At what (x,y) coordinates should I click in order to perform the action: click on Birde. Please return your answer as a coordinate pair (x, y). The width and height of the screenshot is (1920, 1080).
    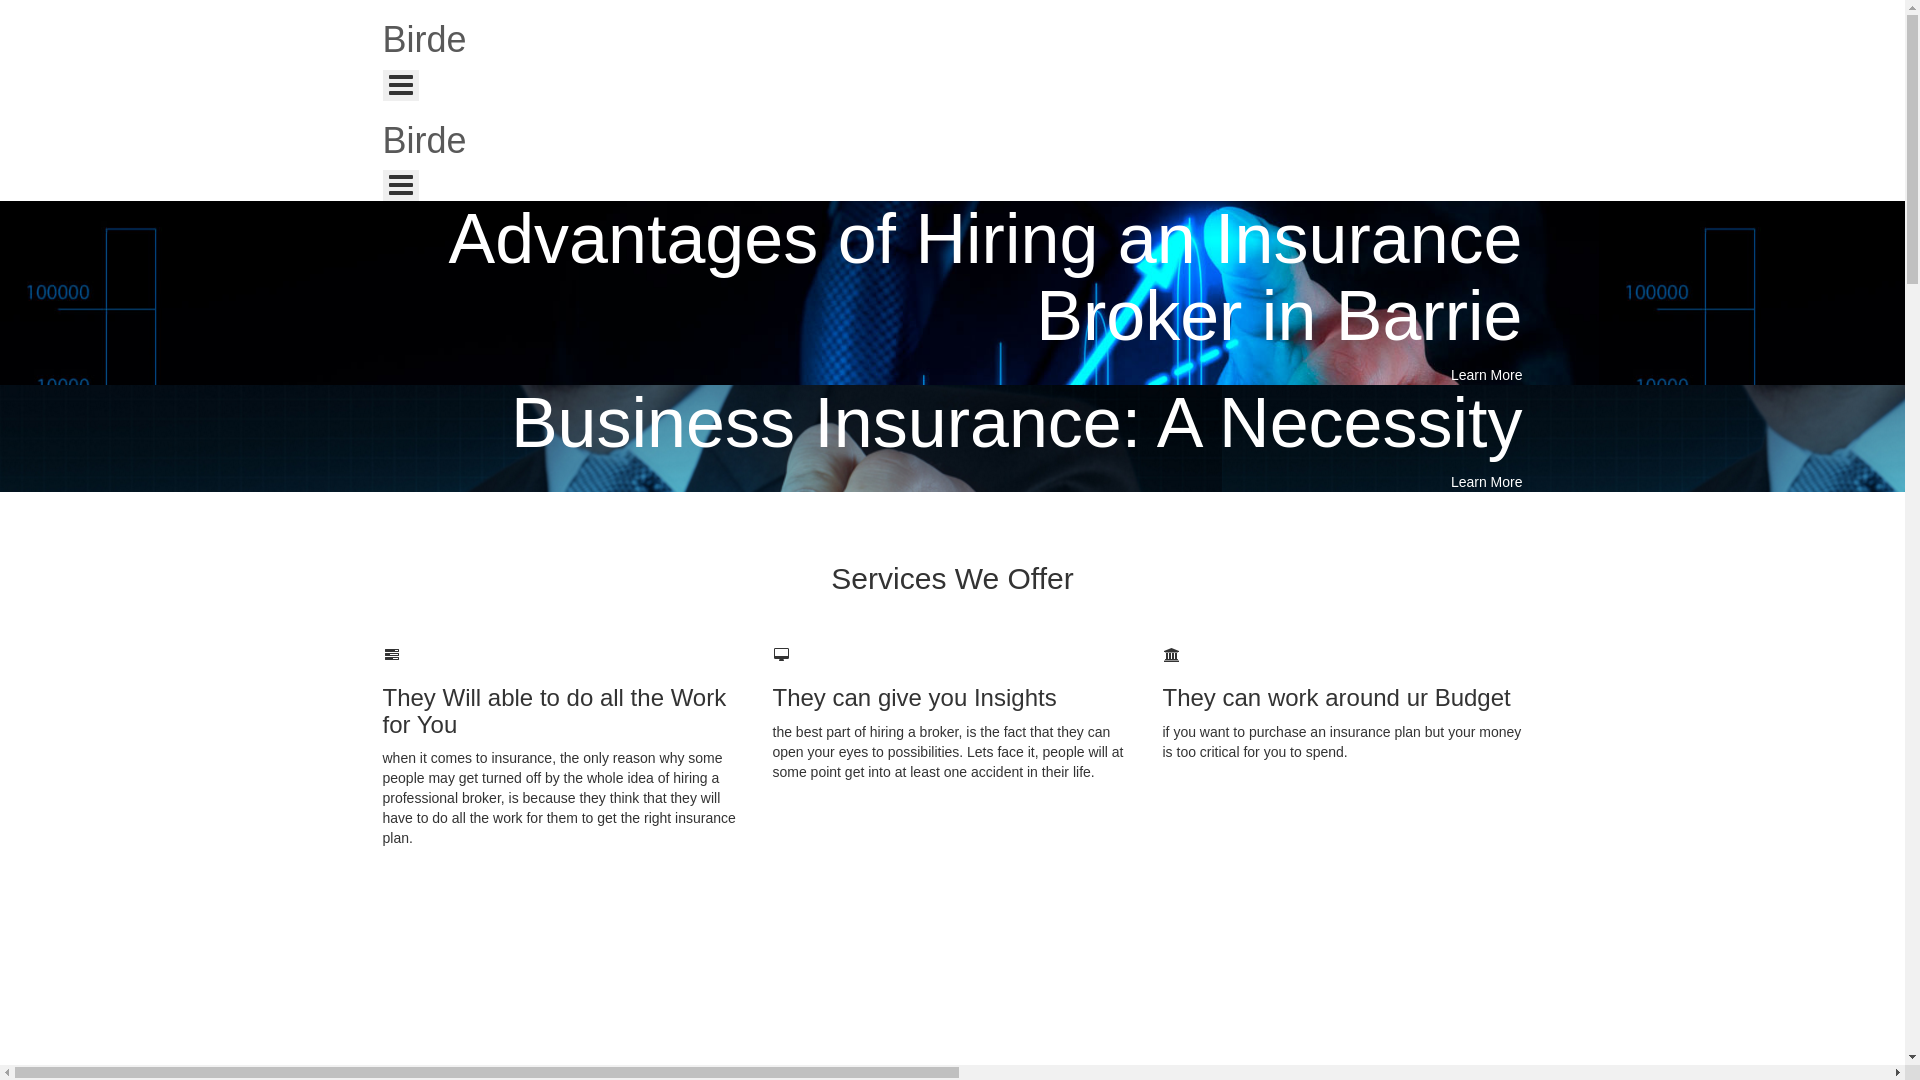
    Looking at the image, I should click on (952, 40).